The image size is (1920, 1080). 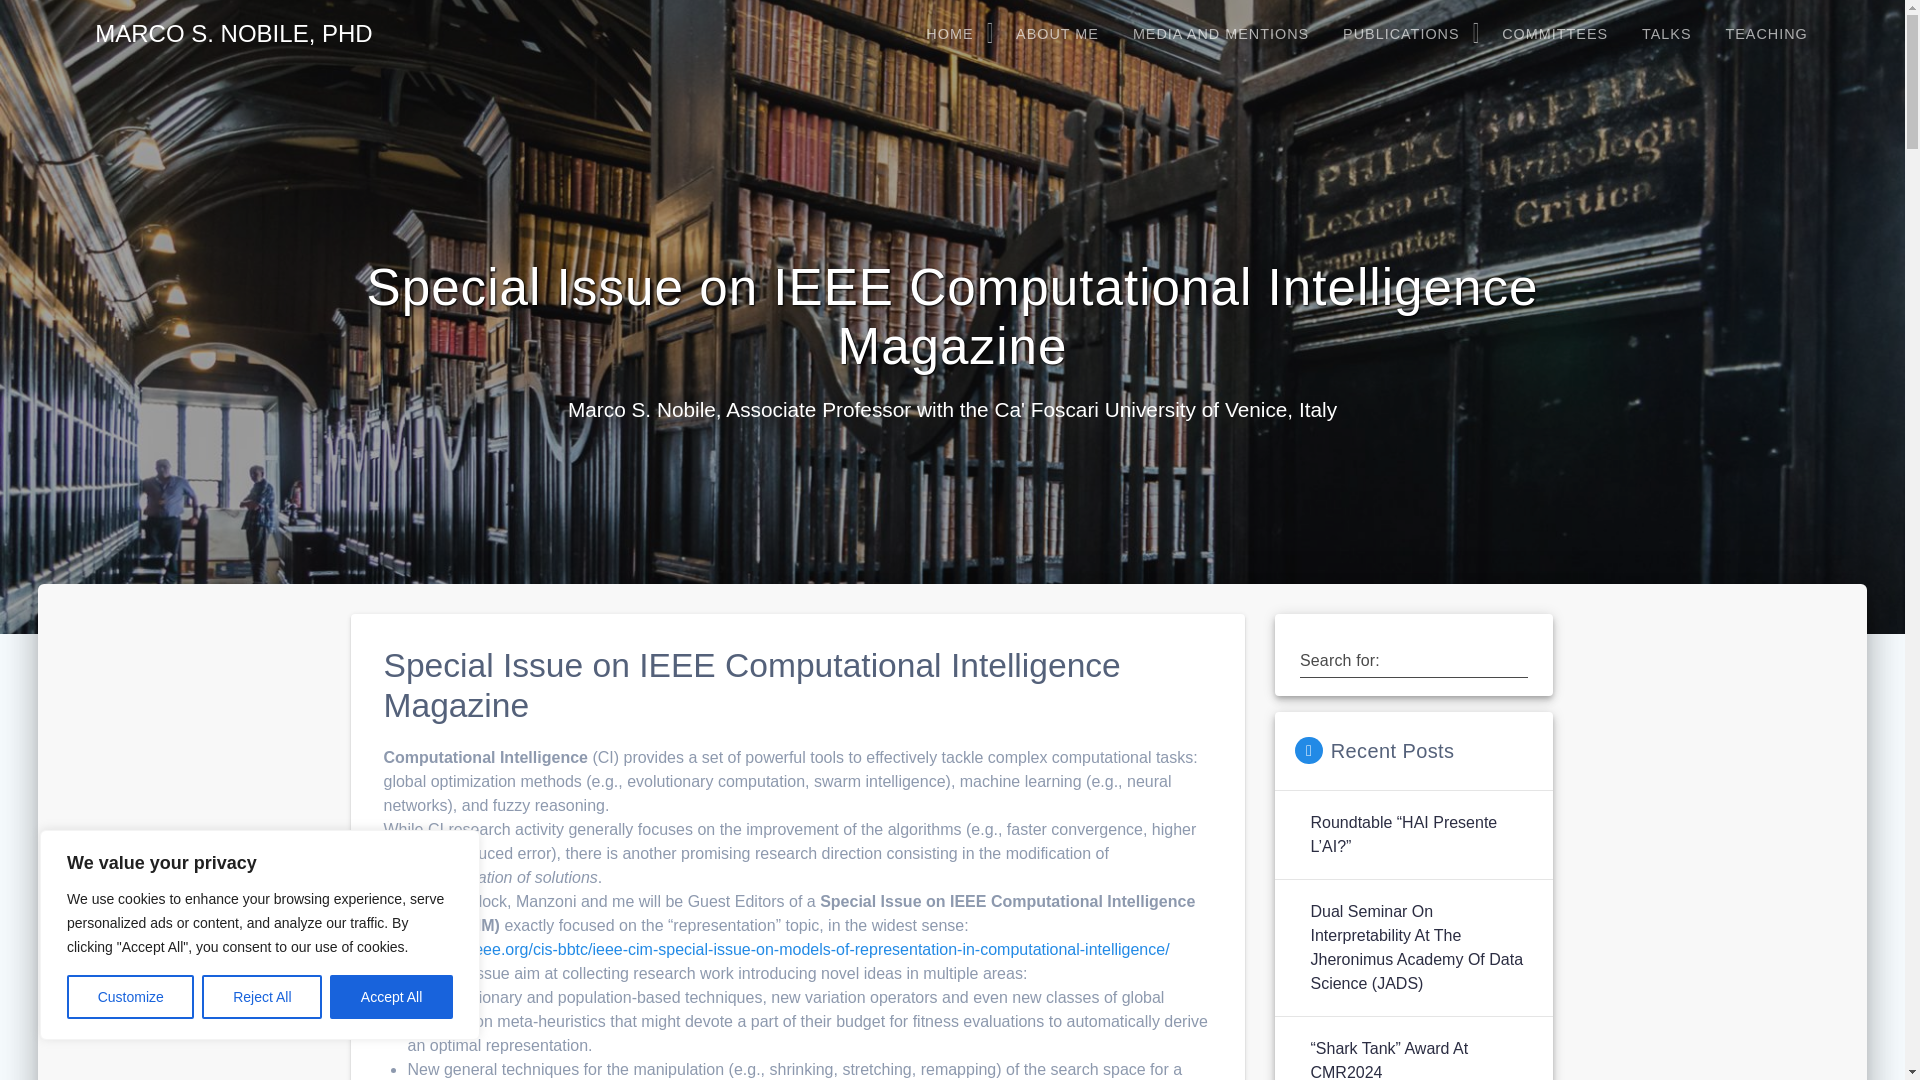 I want to click on Reject All, so click(x=262, y=997).